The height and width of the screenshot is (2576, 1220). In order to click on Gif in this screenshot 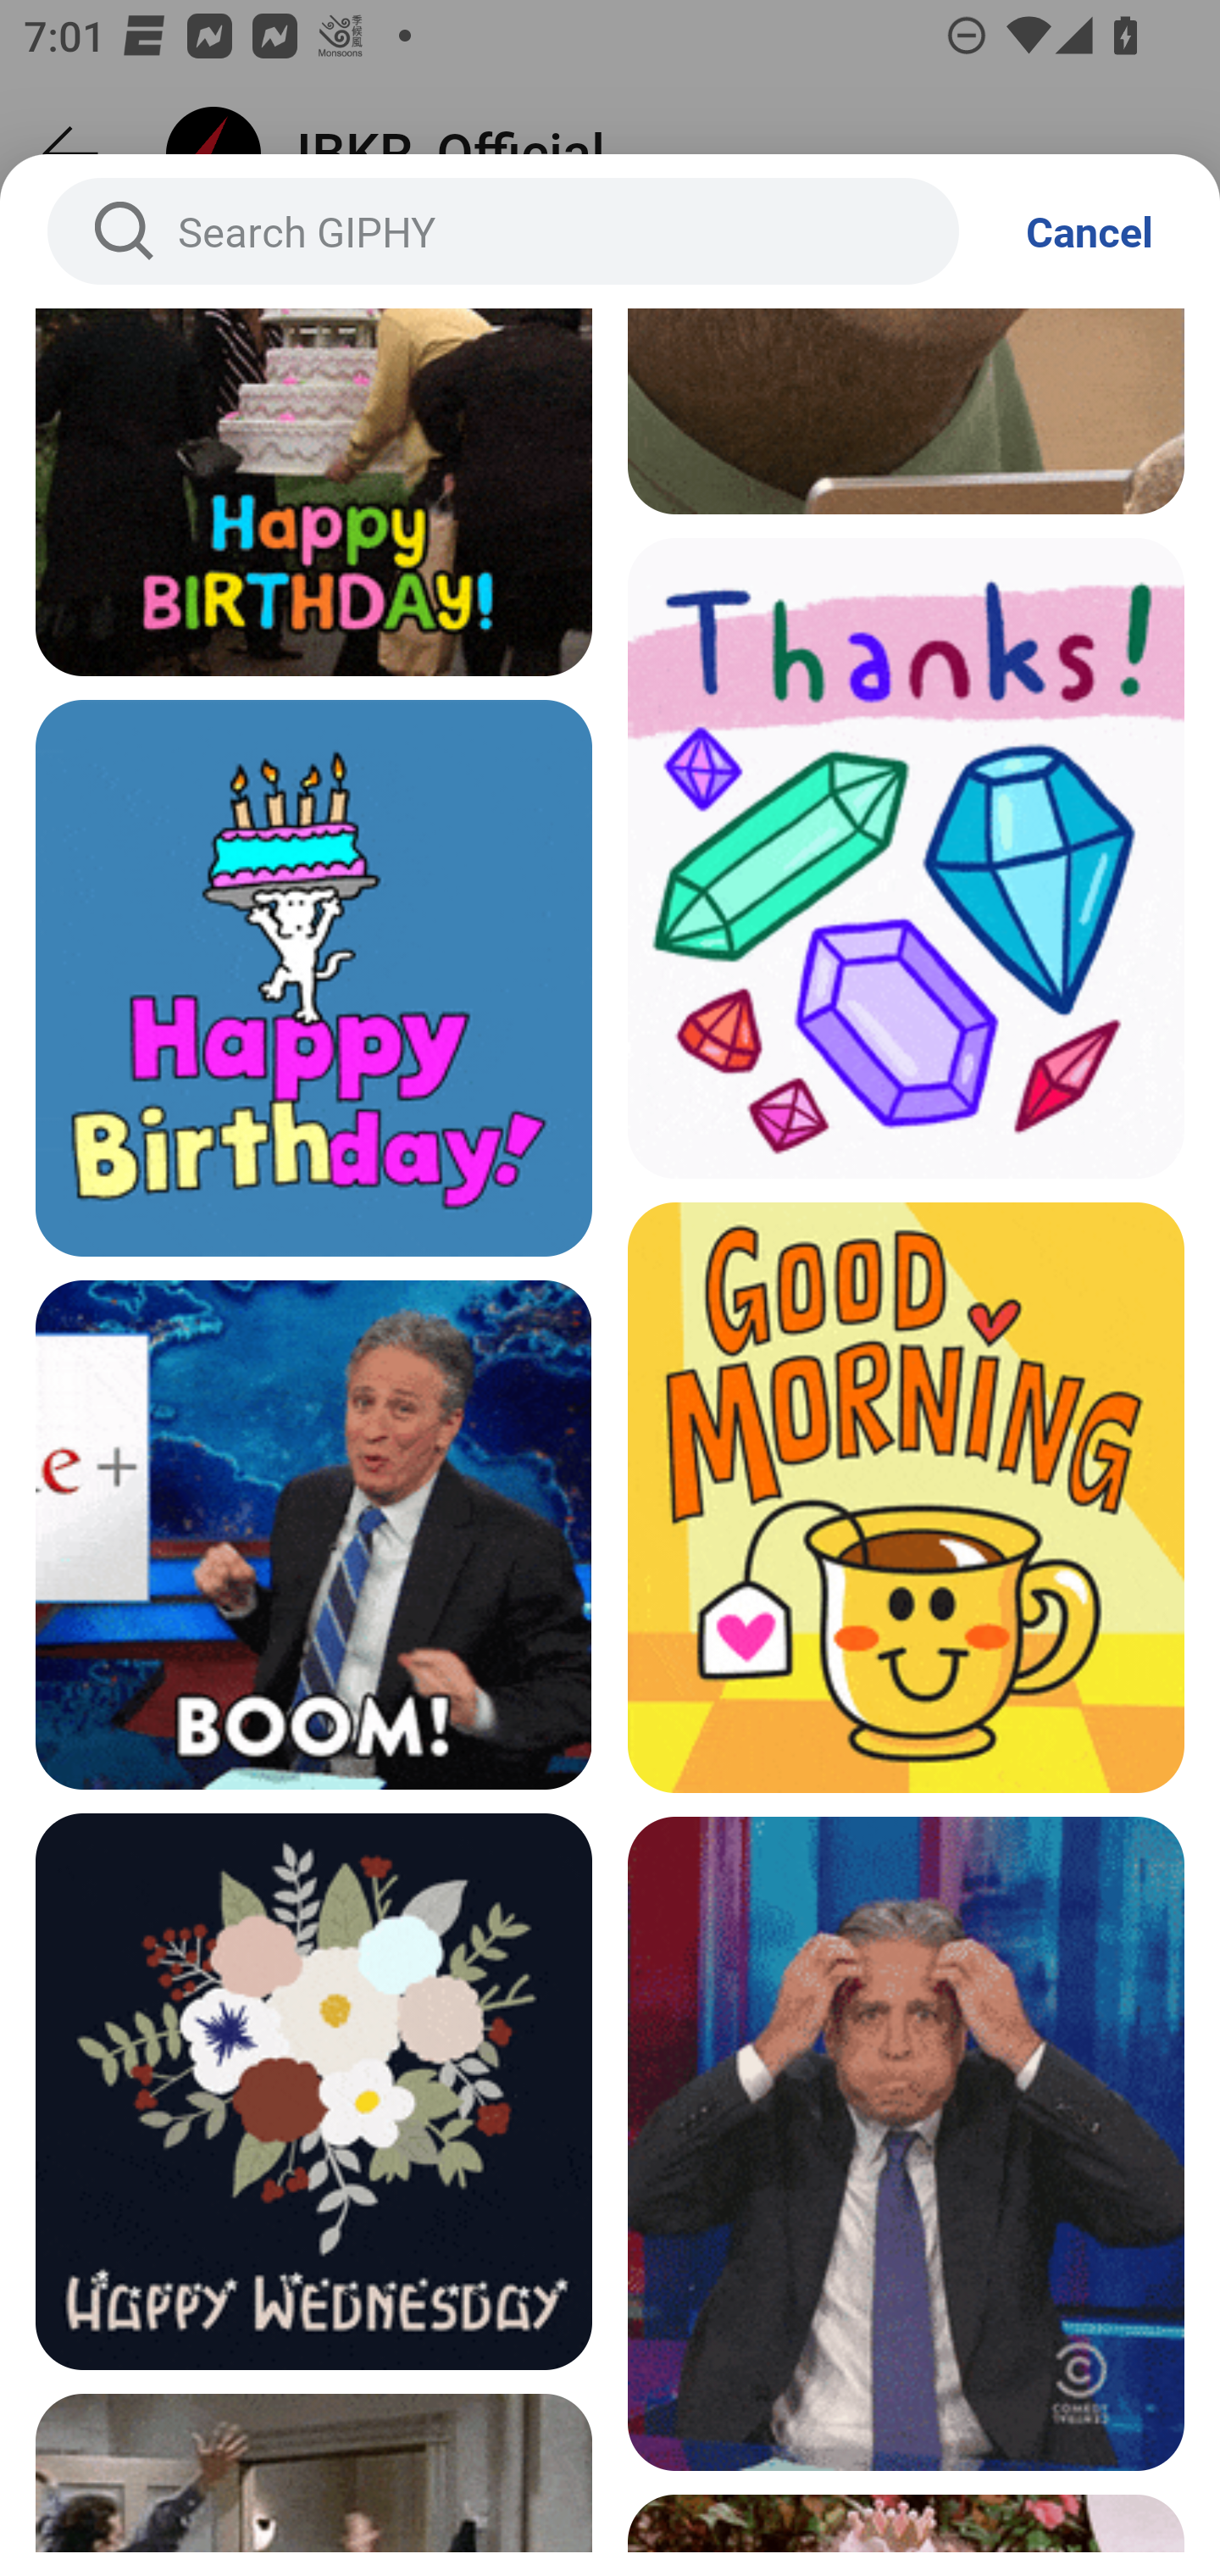, I will do `click(907, 2143)`.